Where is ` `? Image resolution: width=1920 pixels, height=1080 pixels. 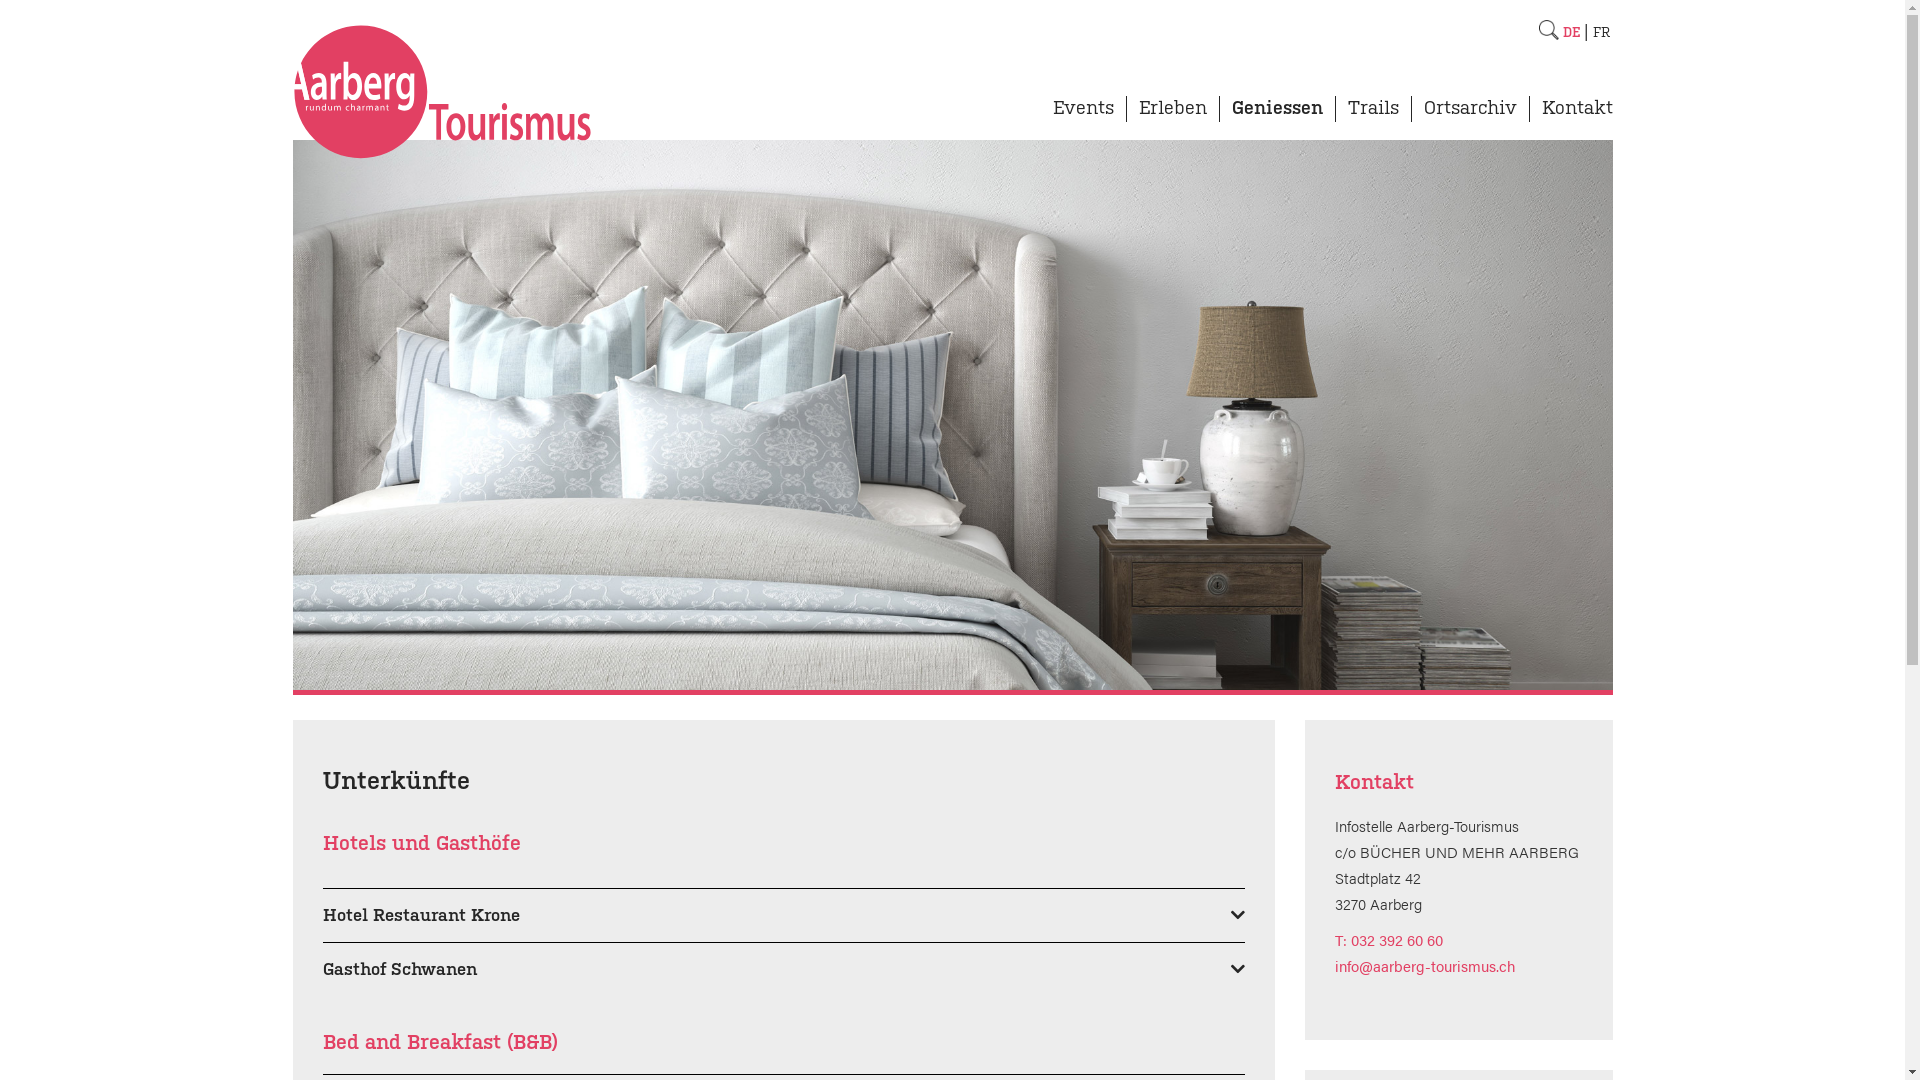
  is located at coordinates (1548, 30).